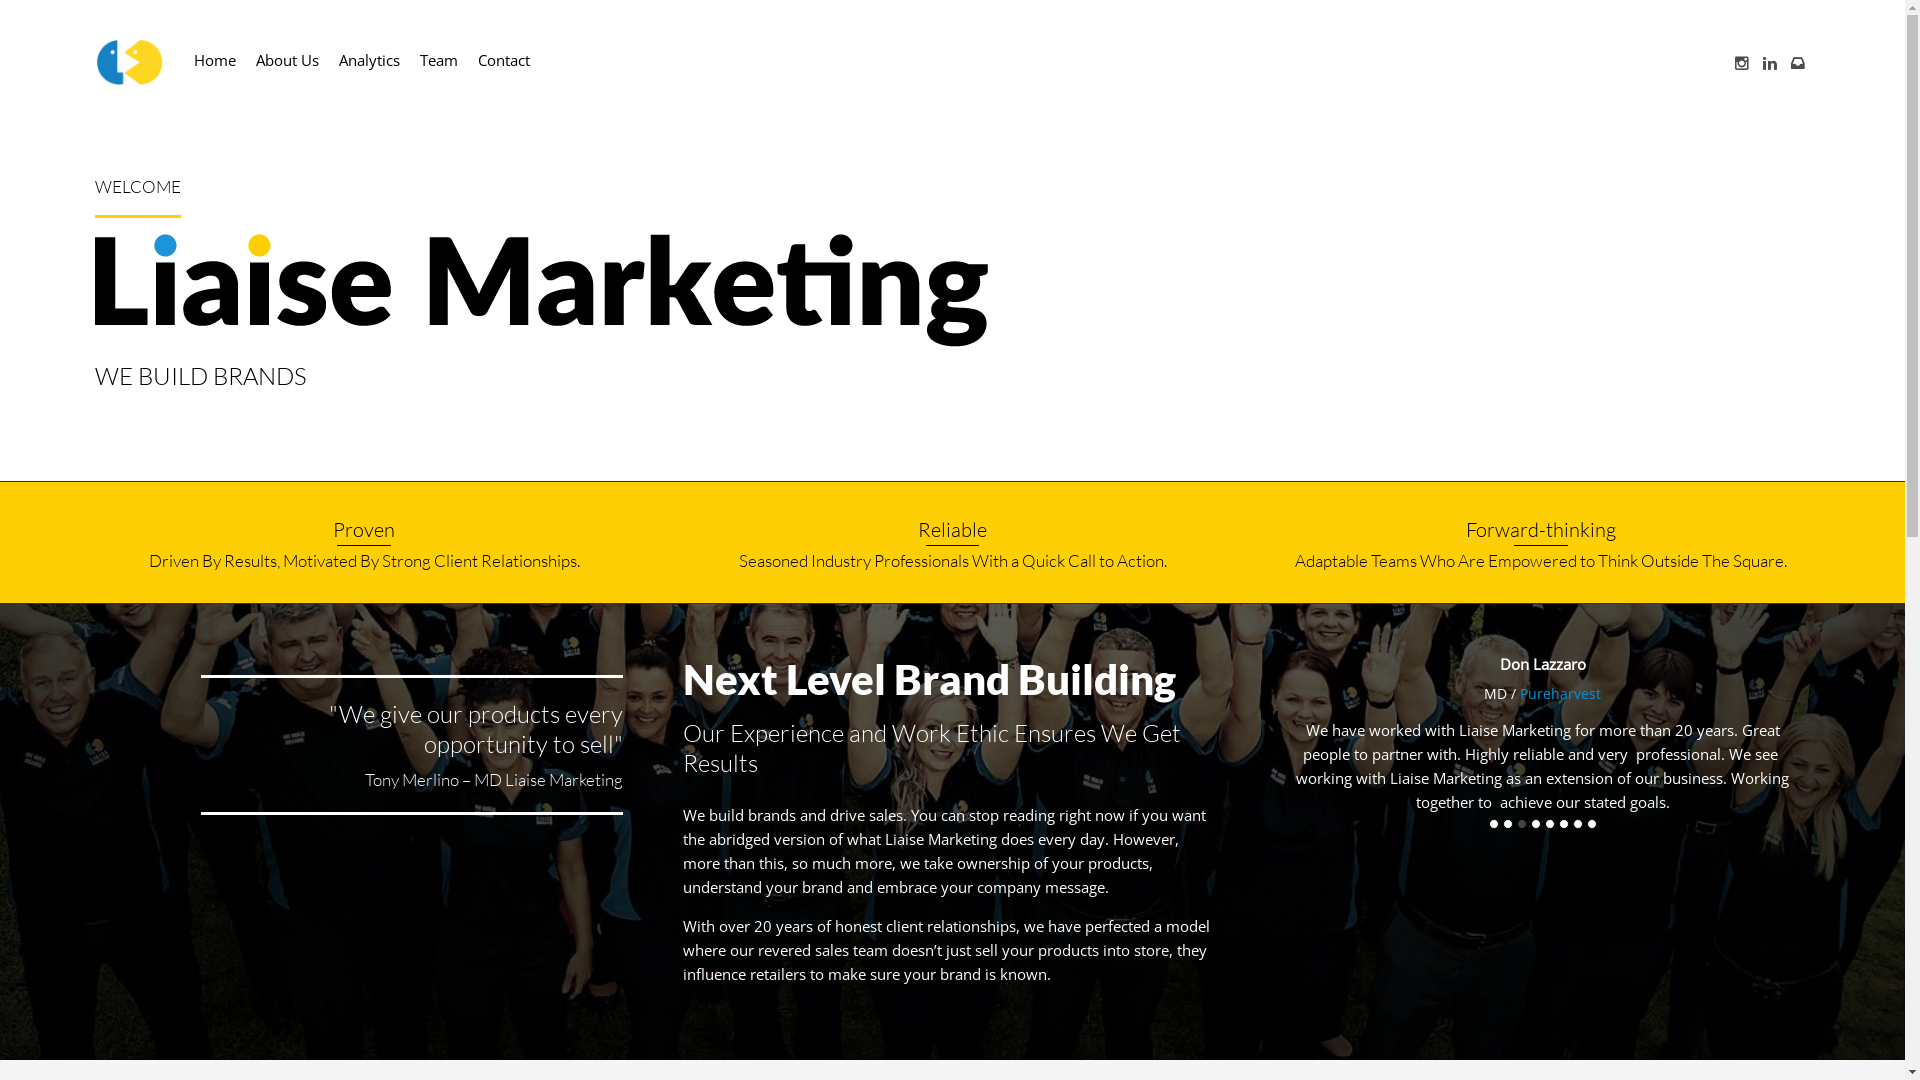 The height and width of the screenshot is (1080, 1920). I want to click on 7, so click(1578, 824).